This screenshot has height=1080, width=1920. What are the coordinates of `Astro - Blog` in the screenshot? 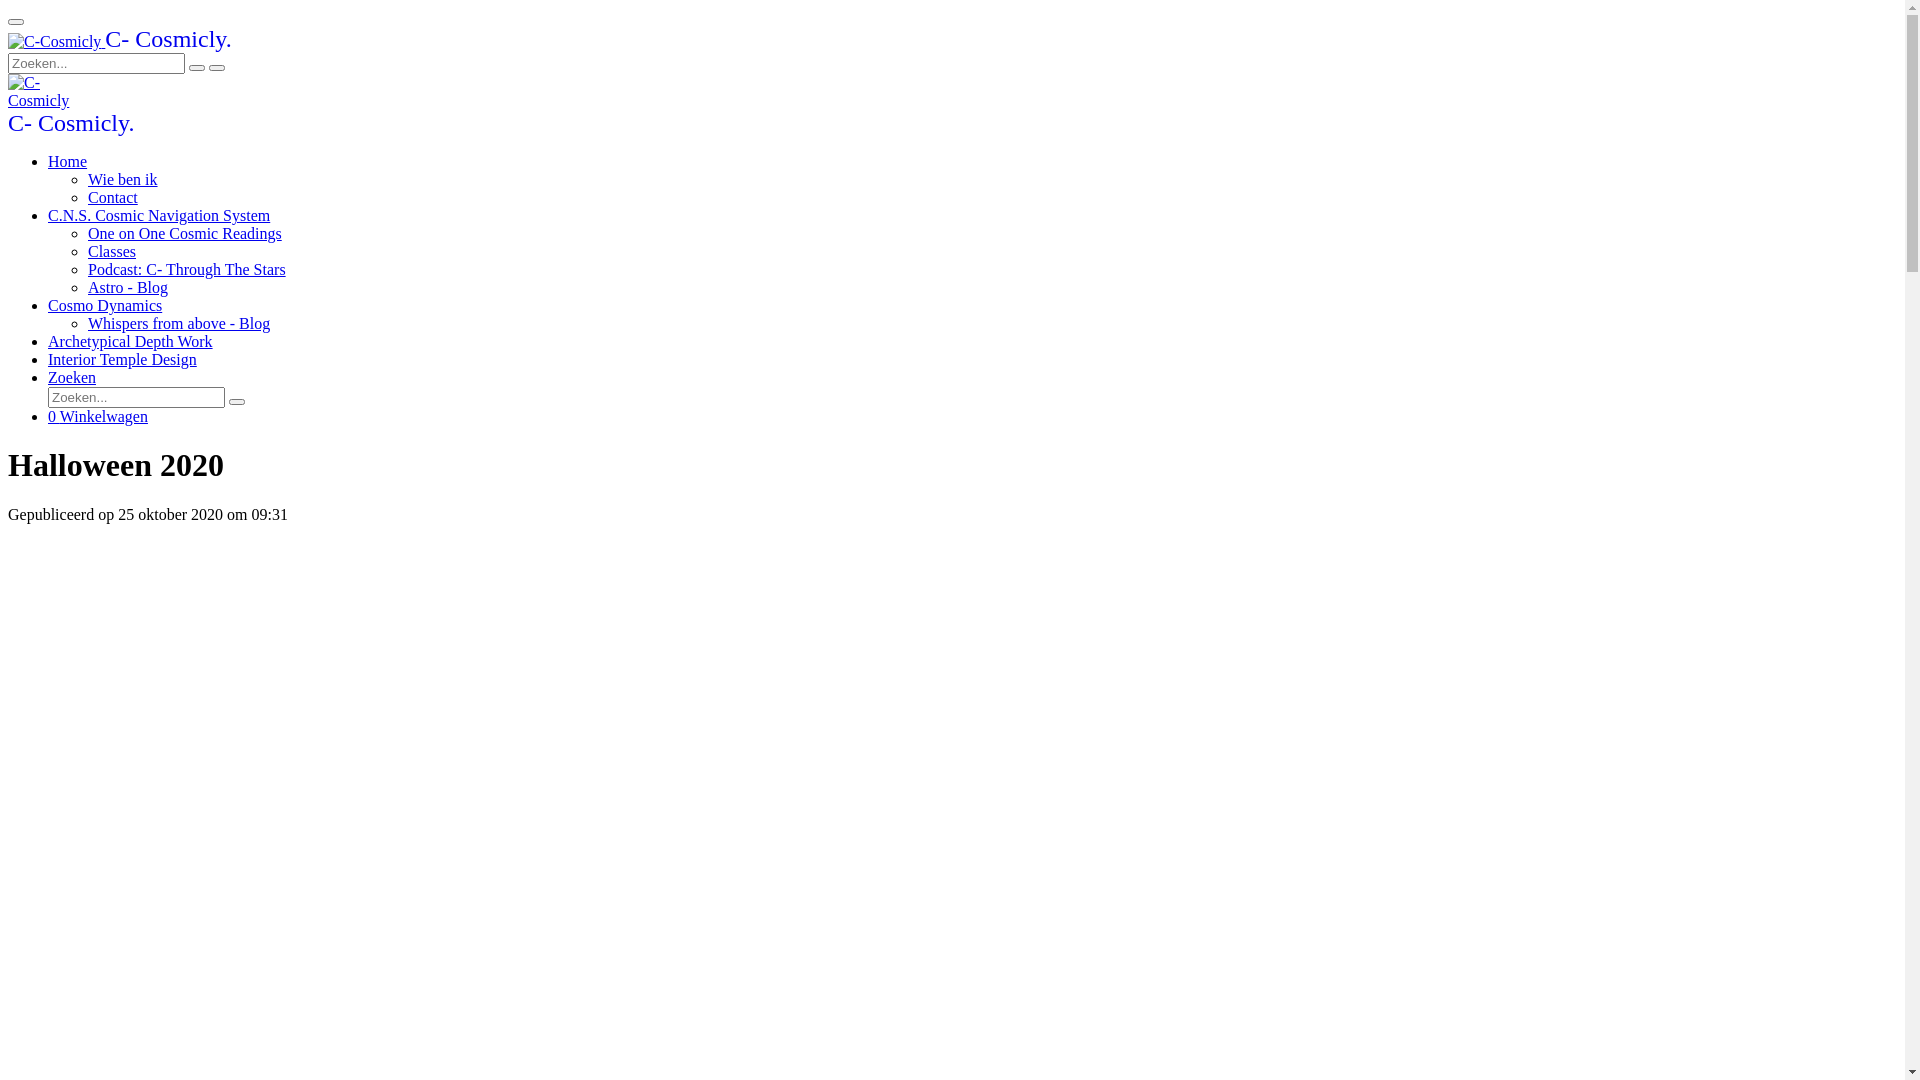 It's located at (128, 288).